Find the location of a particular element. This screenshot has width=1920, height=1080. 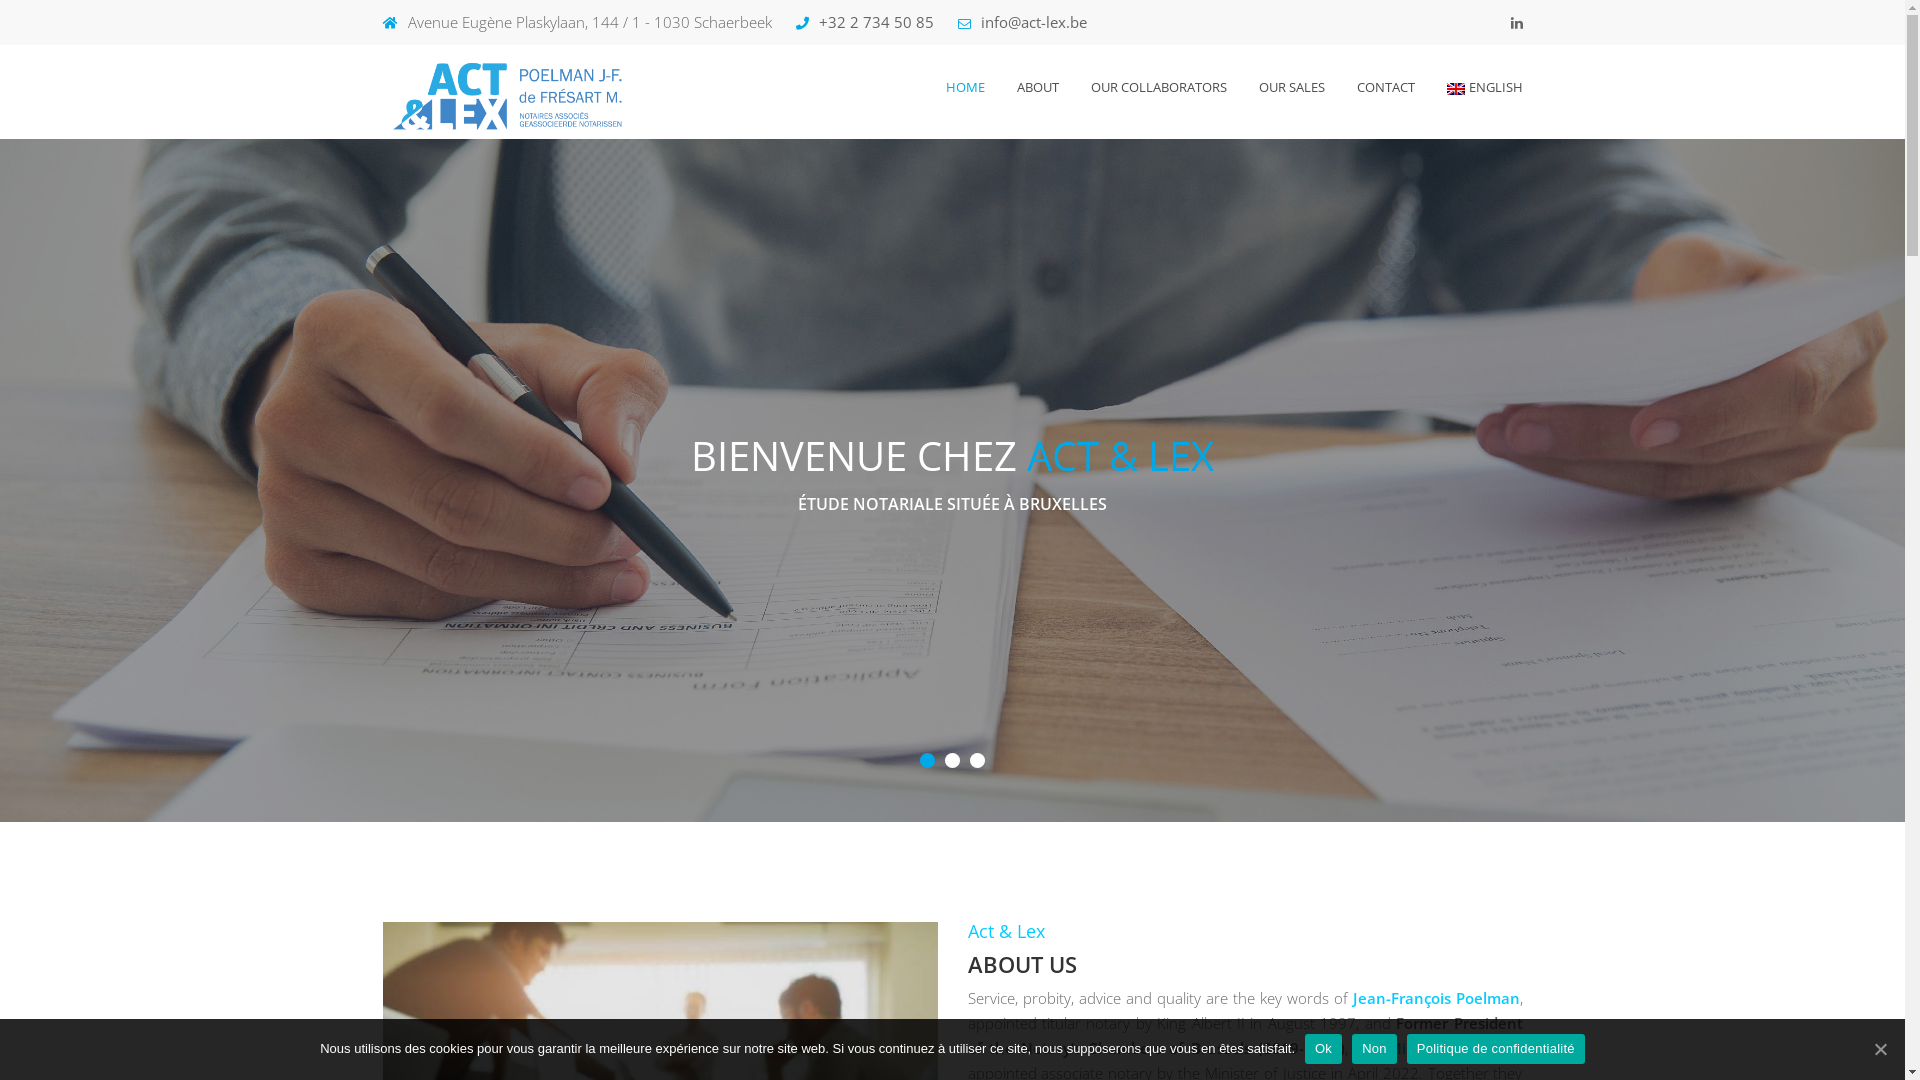

3 is located at coordinates (978, 760).